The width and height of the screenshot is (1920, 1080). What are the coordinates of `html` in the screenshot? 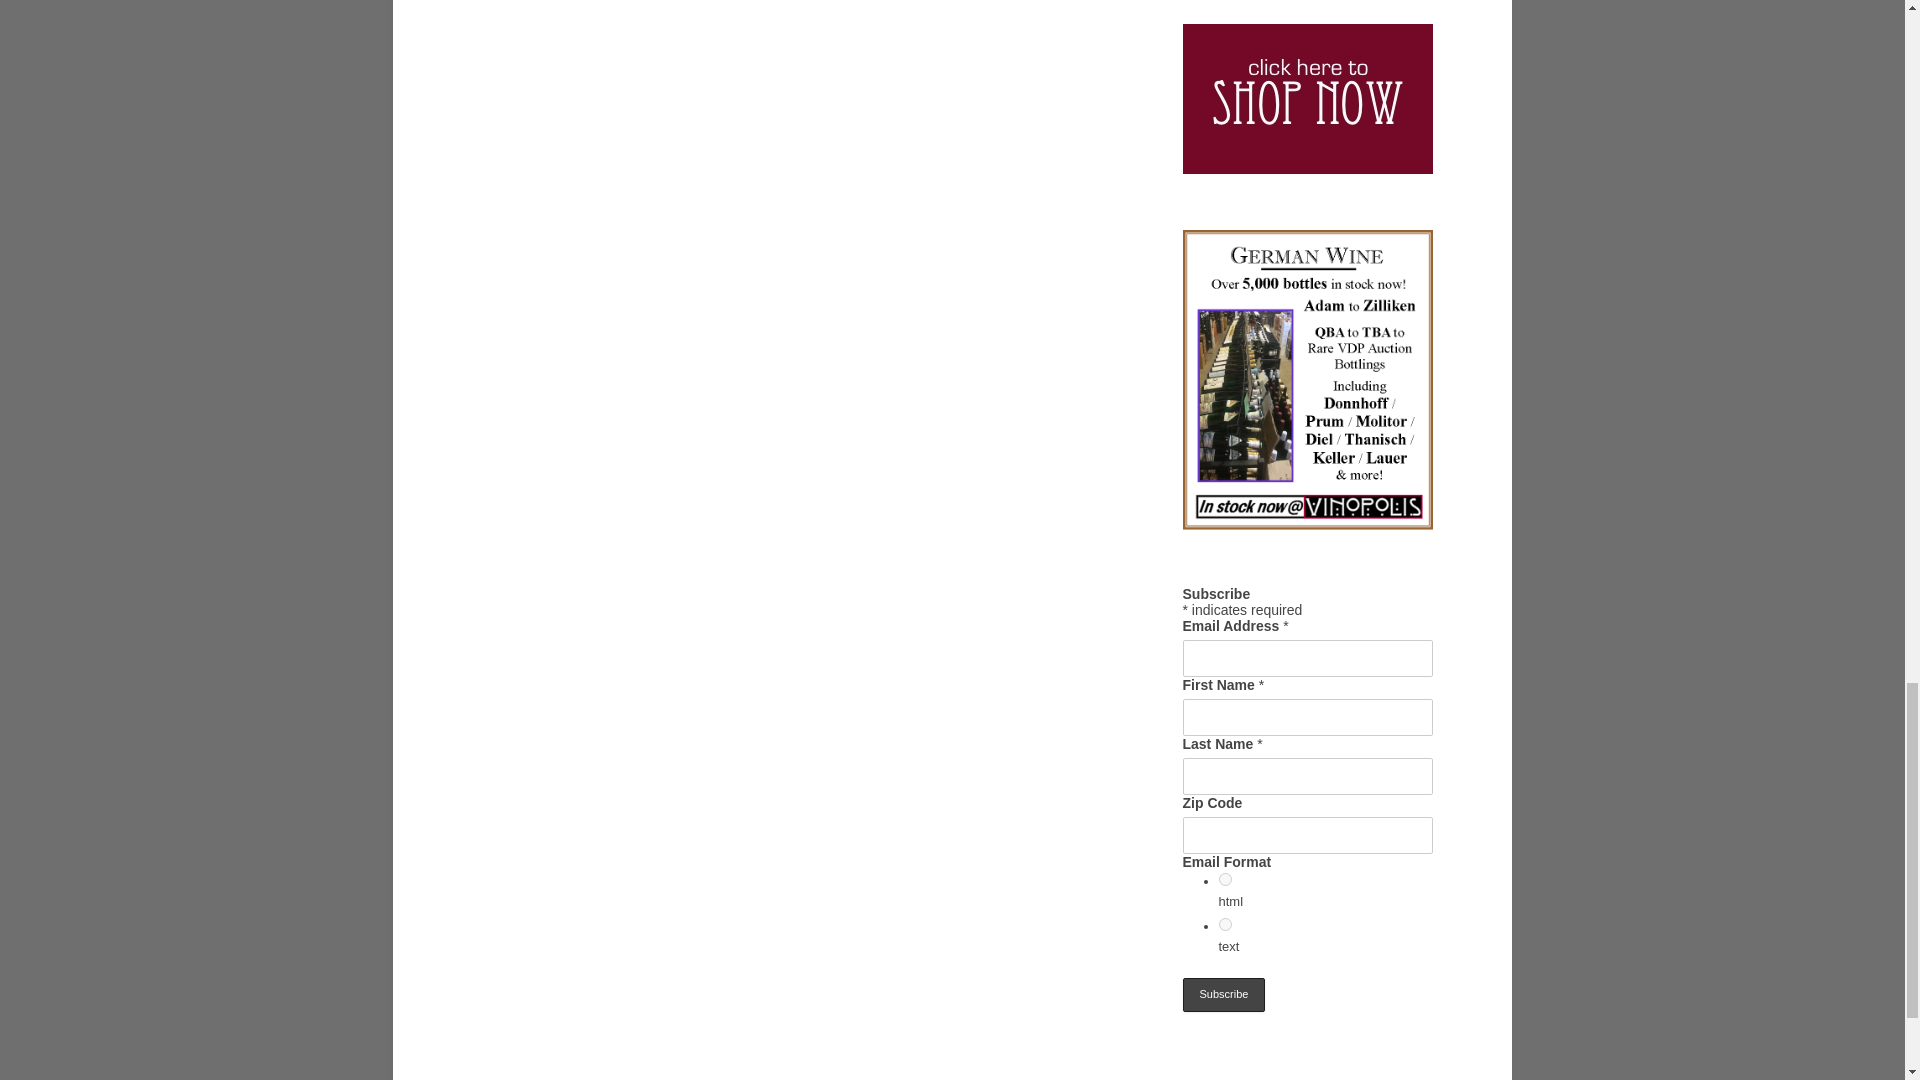 It's located at (1224, 878).